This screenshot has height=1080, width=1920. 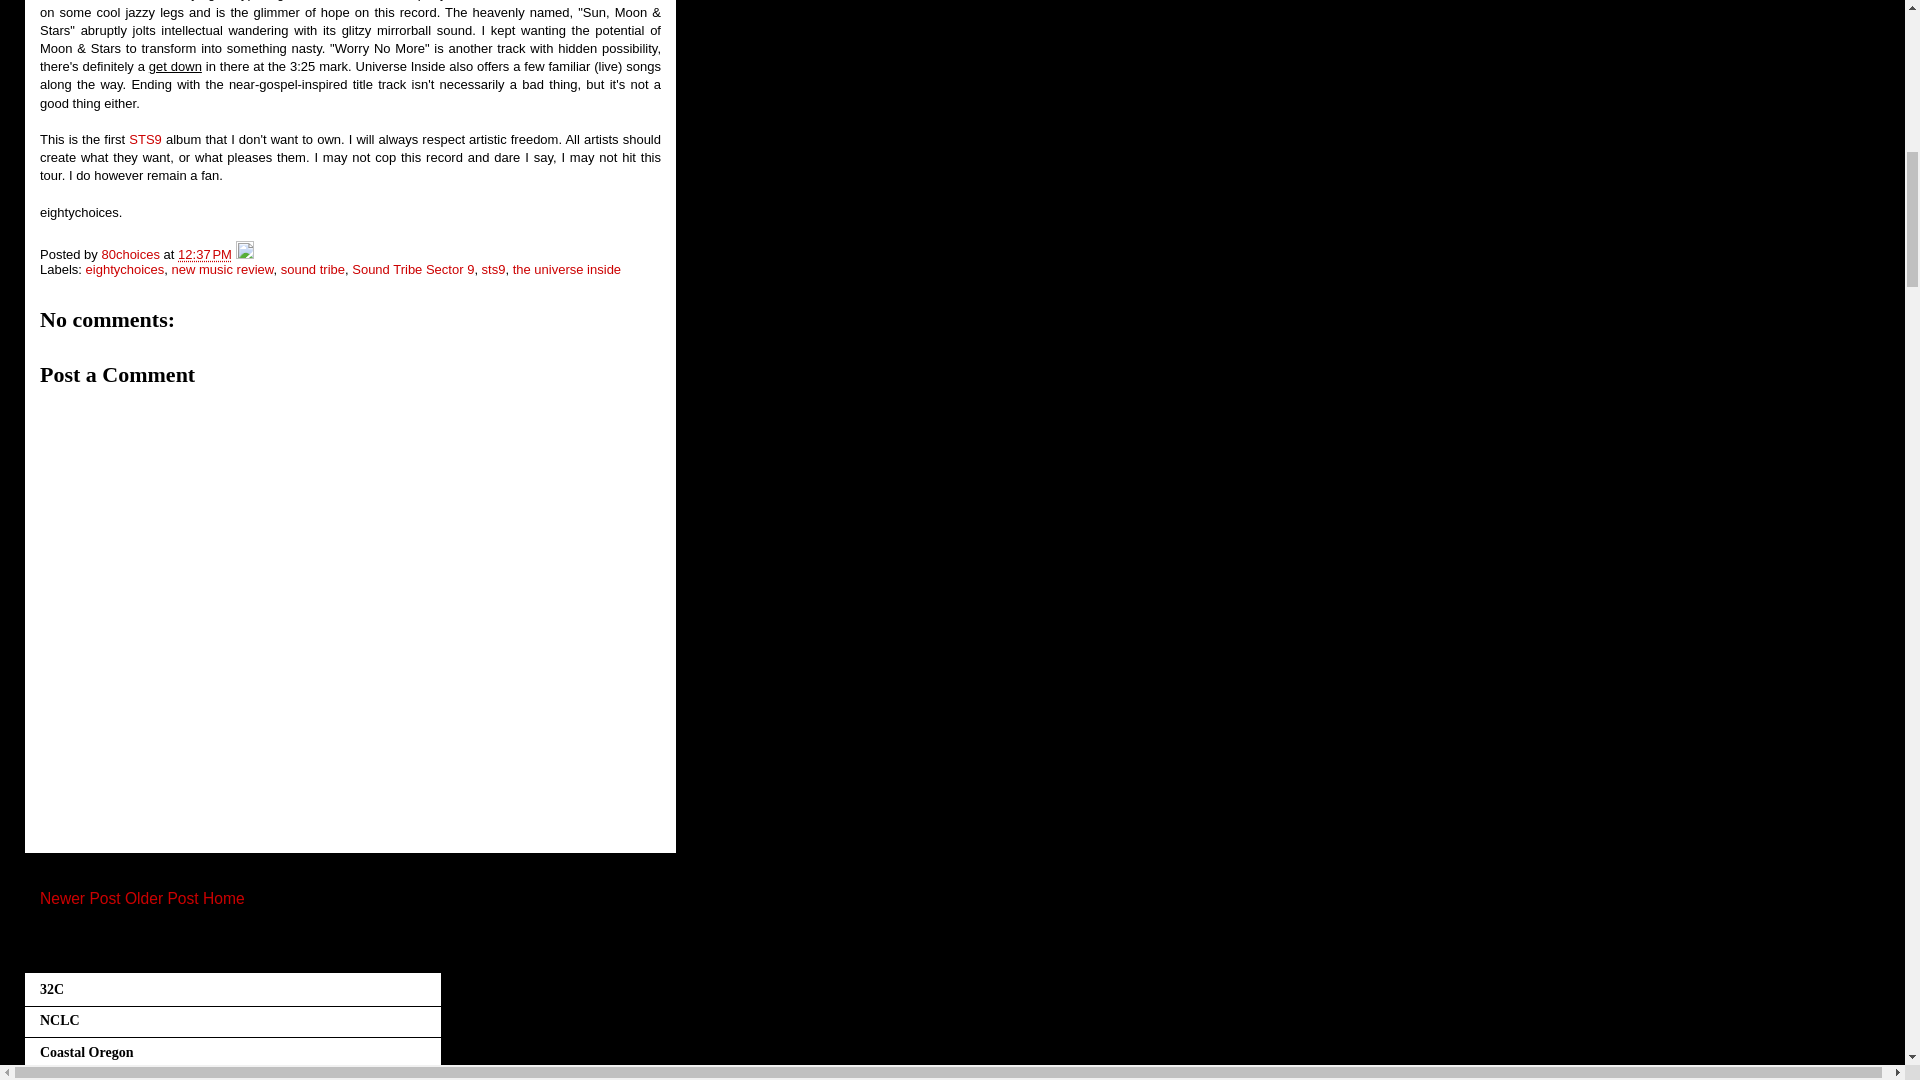 What do you see at coordinates (162, 898) in the screenshot?
I see `Older Post` at bounding box center [162, 898].